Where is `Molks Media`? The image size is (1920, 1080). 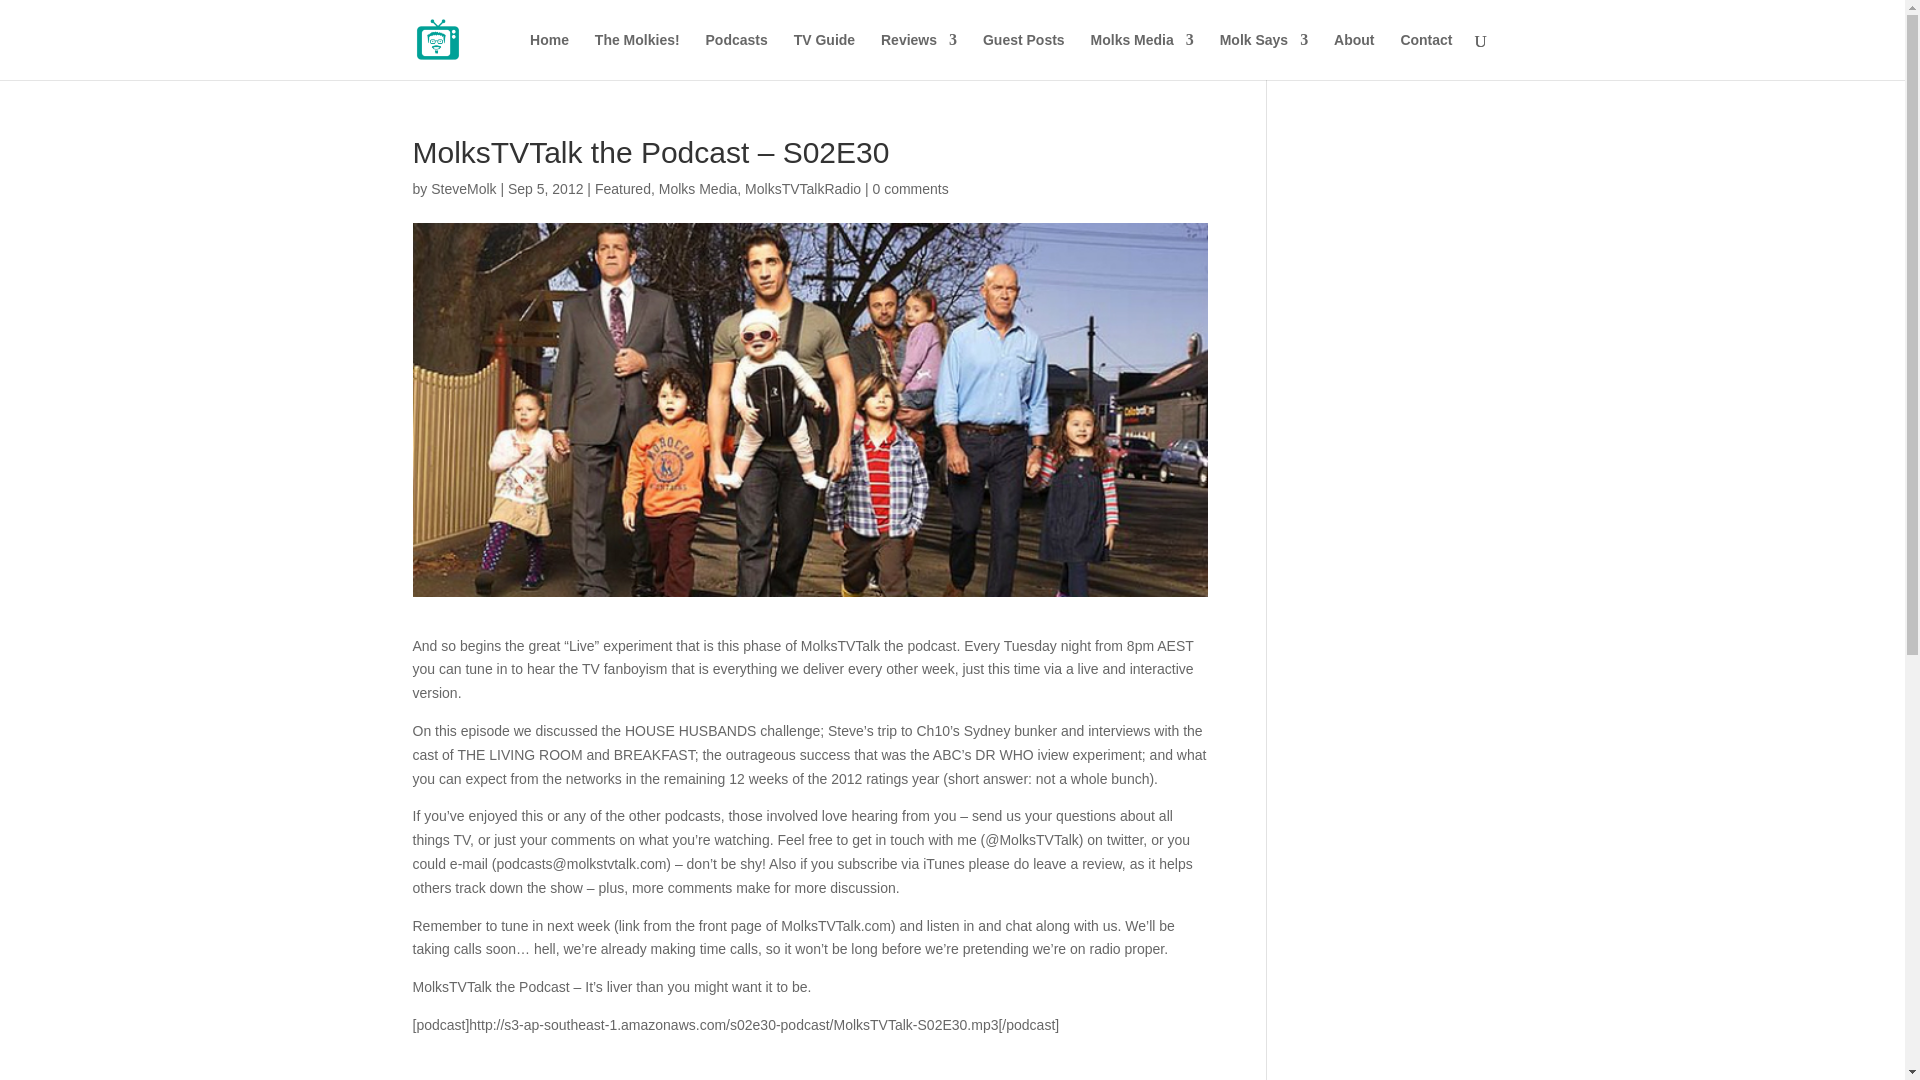 Molks Media is located at coordinates (1142, 56).